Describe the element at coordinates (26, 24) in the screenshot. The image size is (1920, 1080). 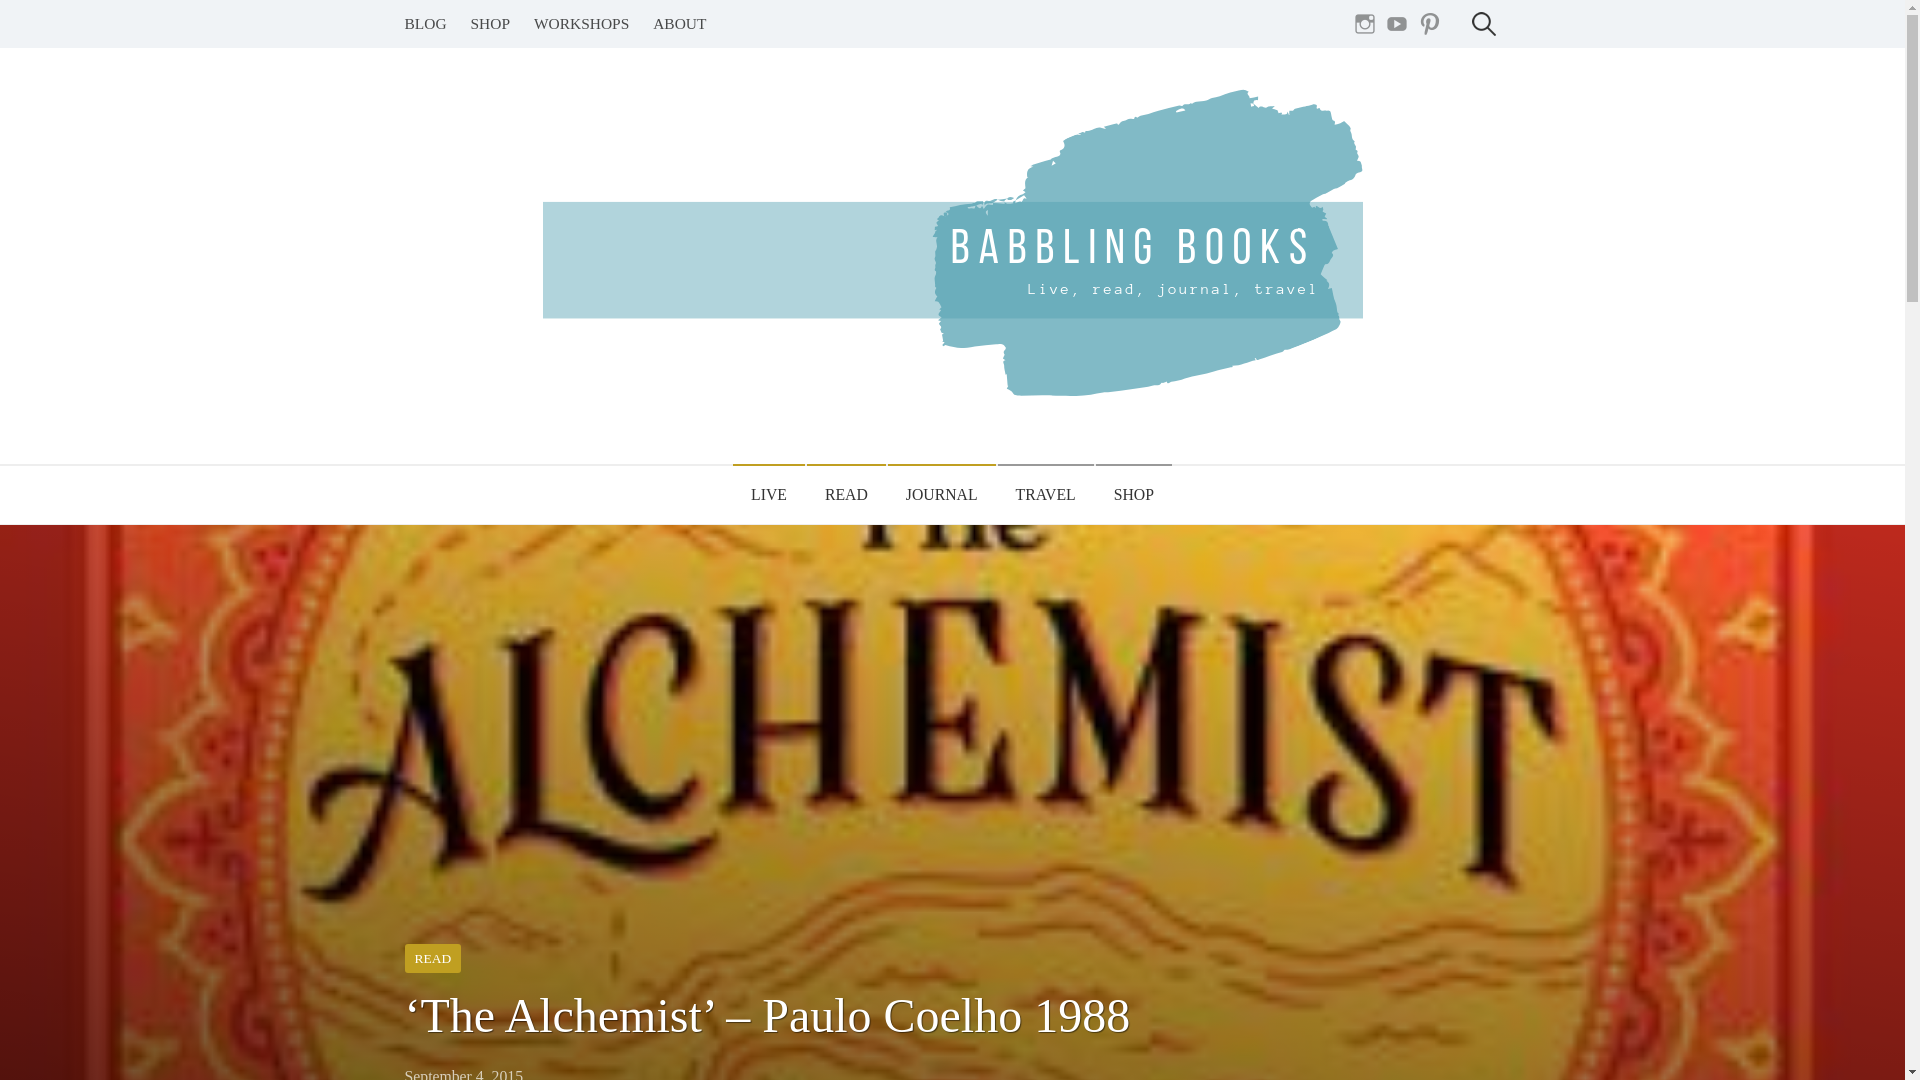
I see `Search` at that location.